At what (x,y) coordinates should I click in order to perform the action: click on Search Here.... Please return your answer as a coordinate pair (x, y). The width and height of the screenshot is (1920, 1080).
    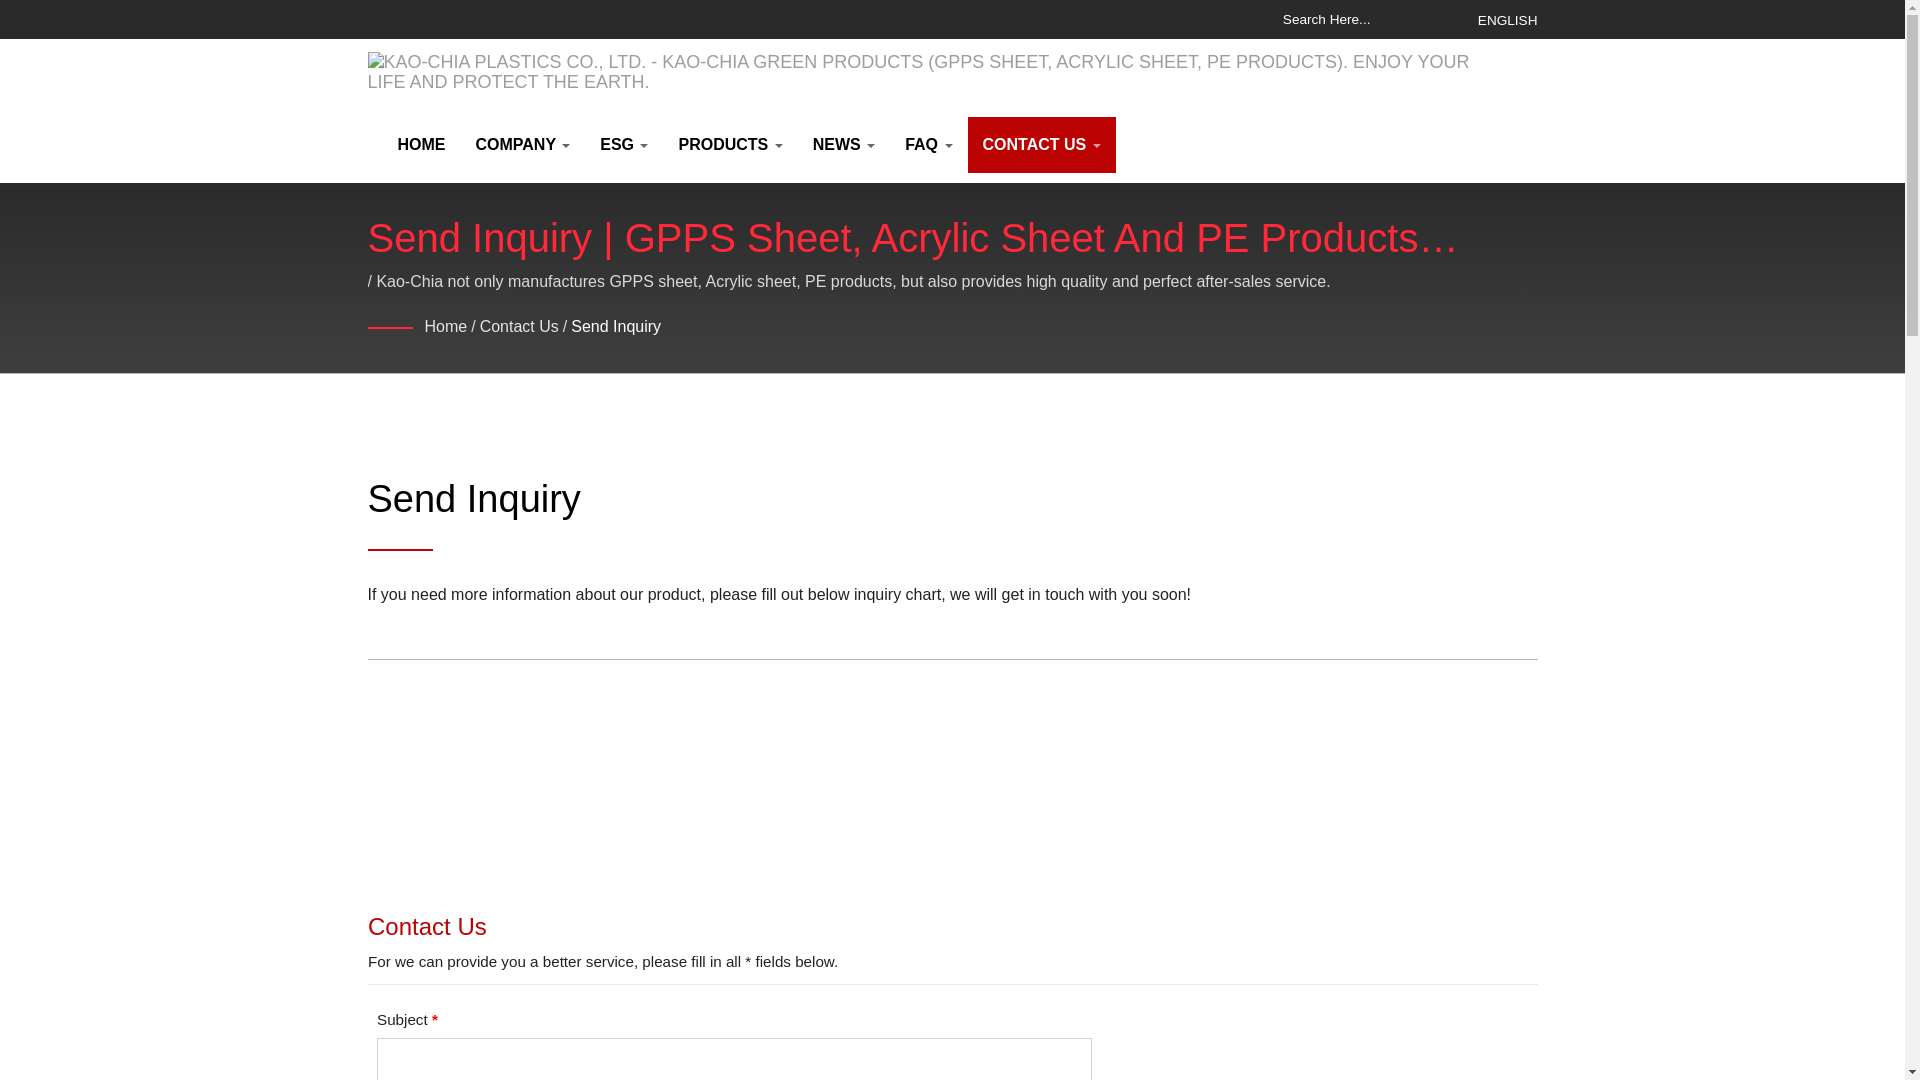
    Looking at the image, I should click on (1368, 19).